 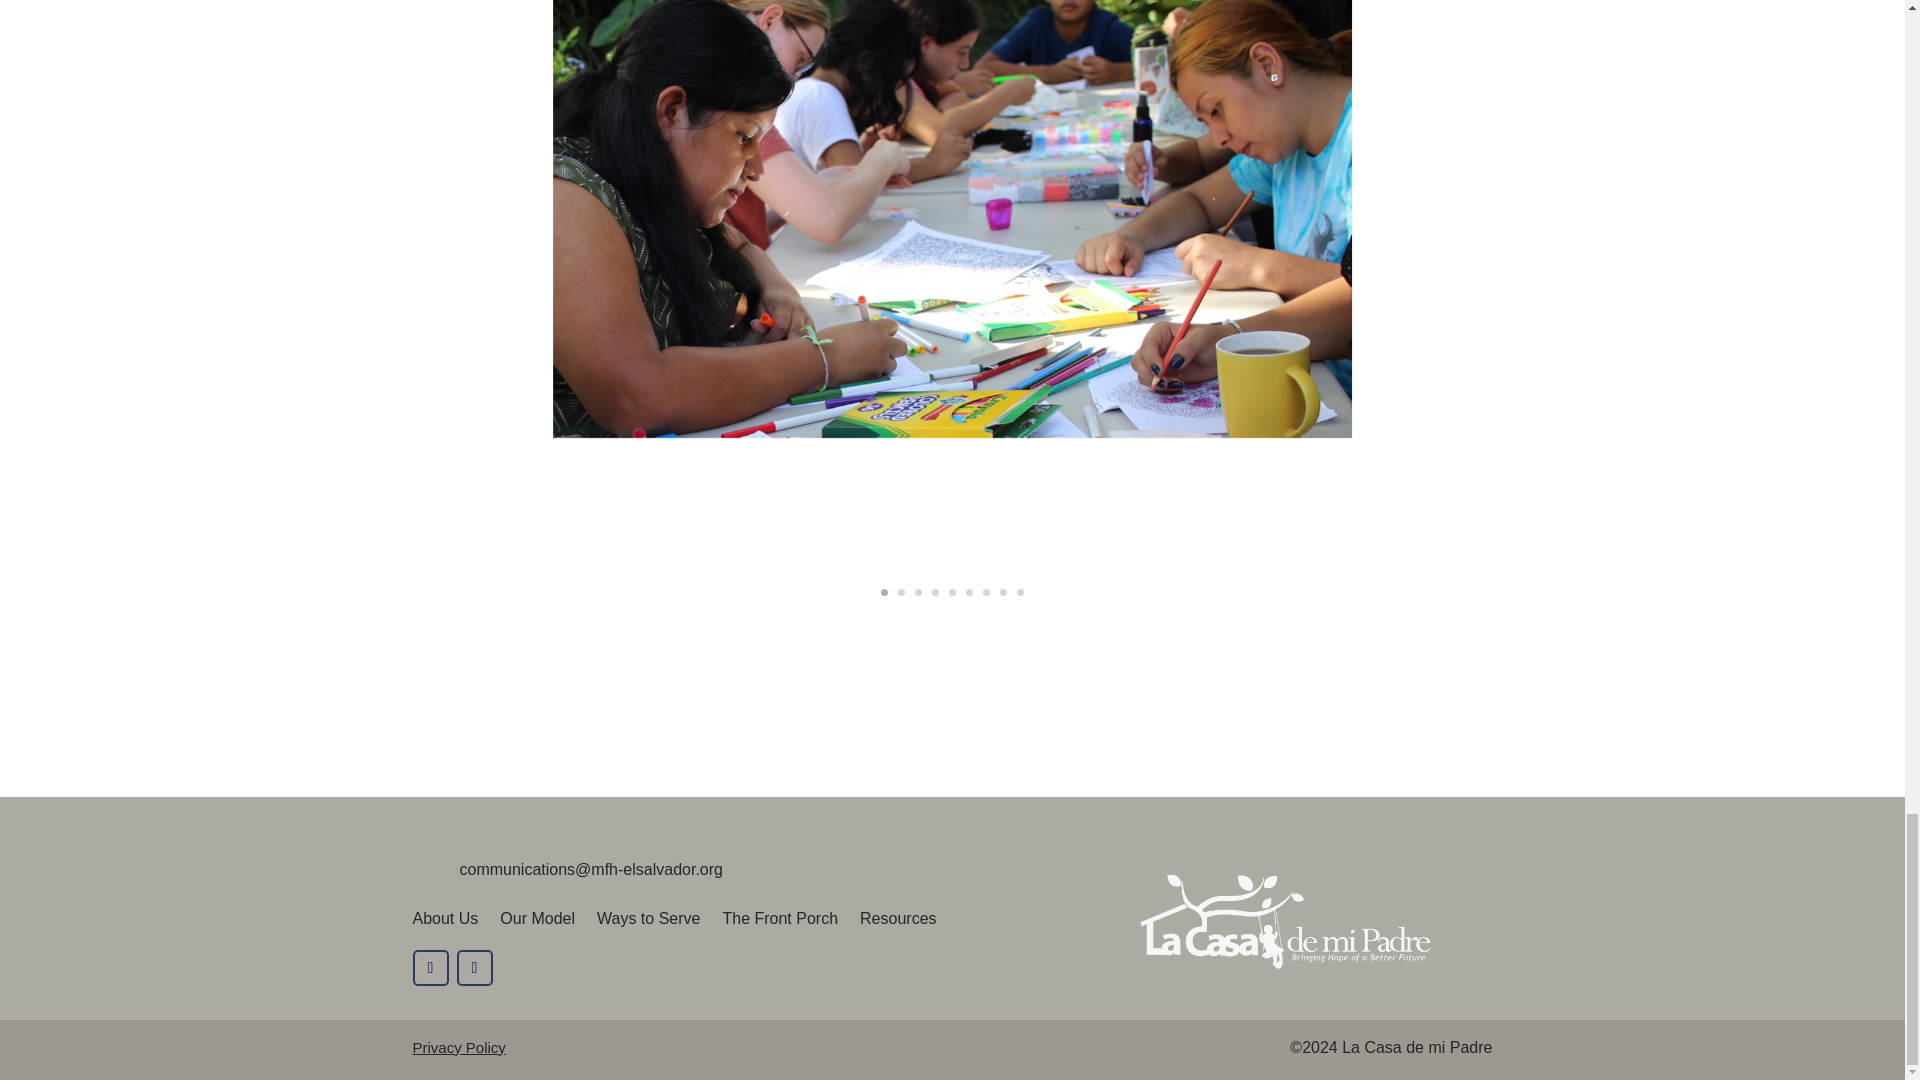 I want to click on Follow on Instagram, so click(x=474, y=968).